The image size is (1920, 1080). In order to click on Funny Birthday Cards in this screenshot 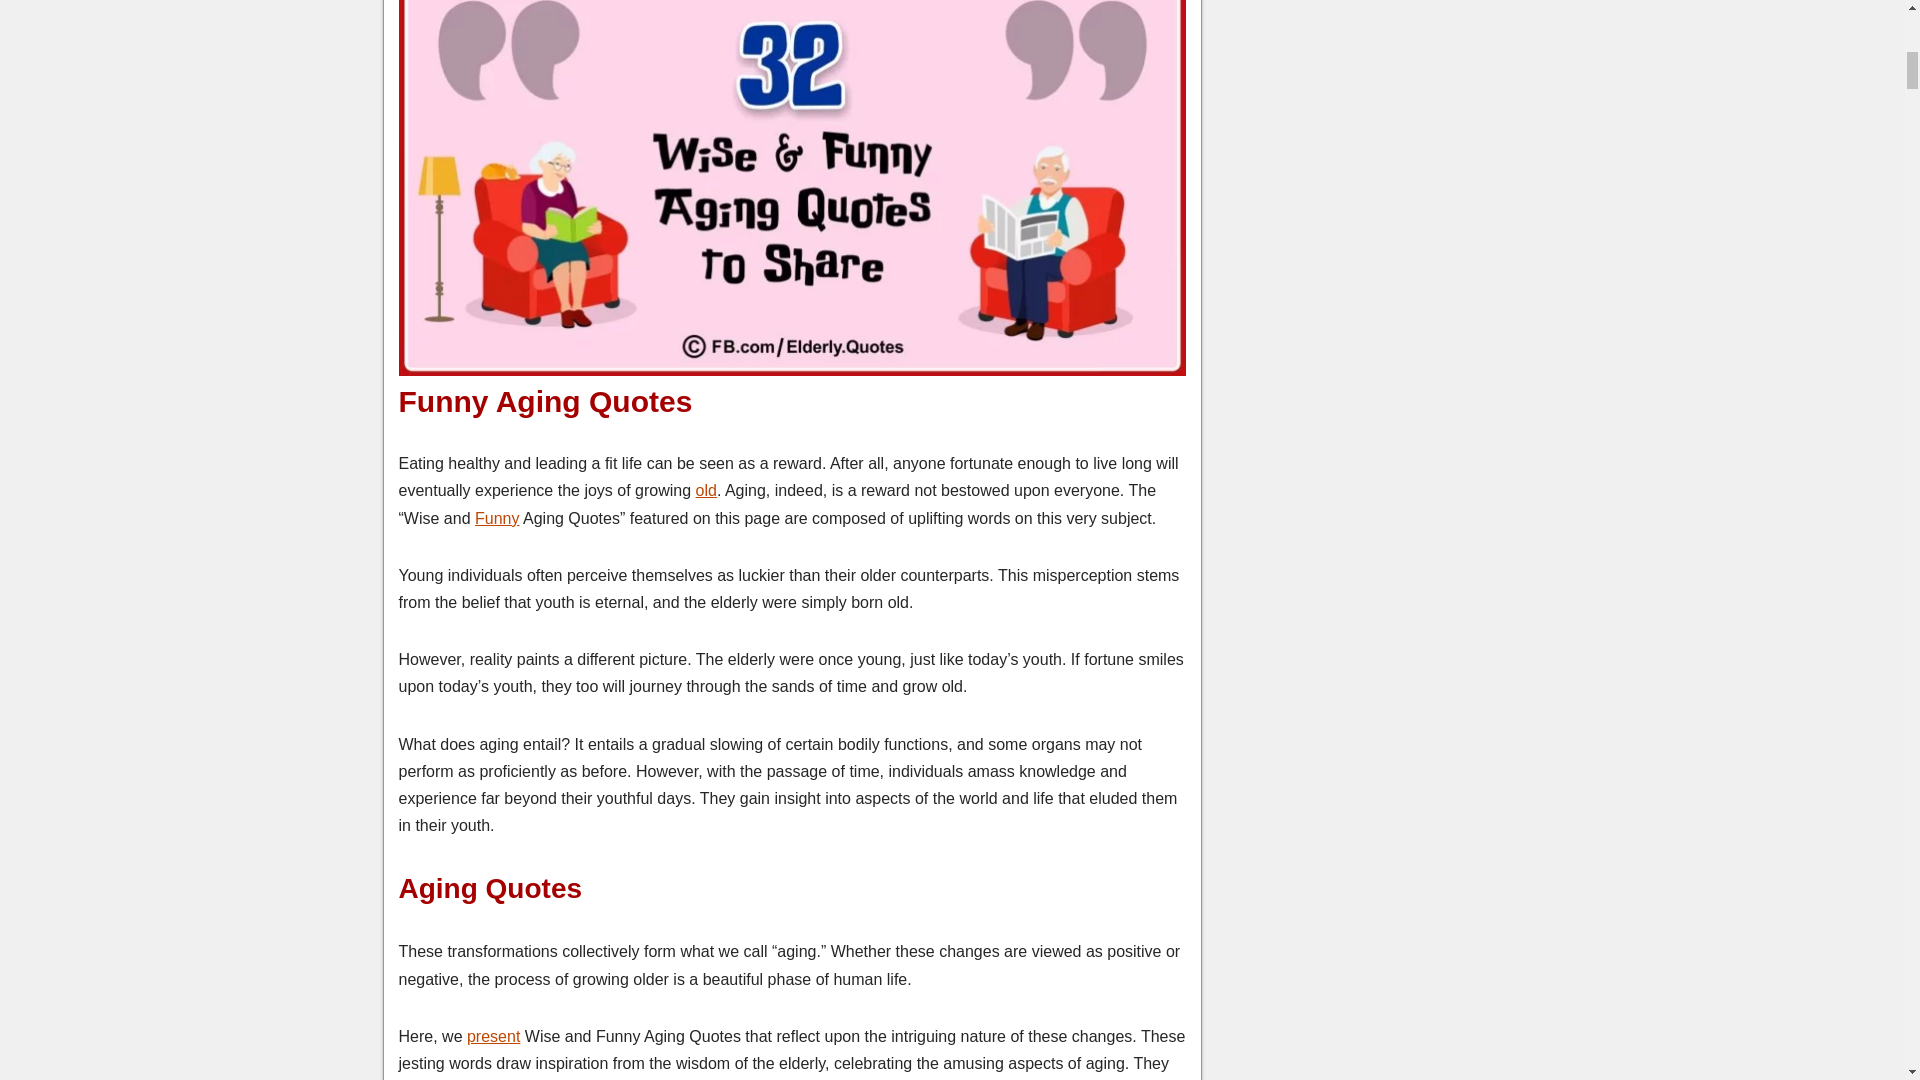, I will do `click(496, 518)`.